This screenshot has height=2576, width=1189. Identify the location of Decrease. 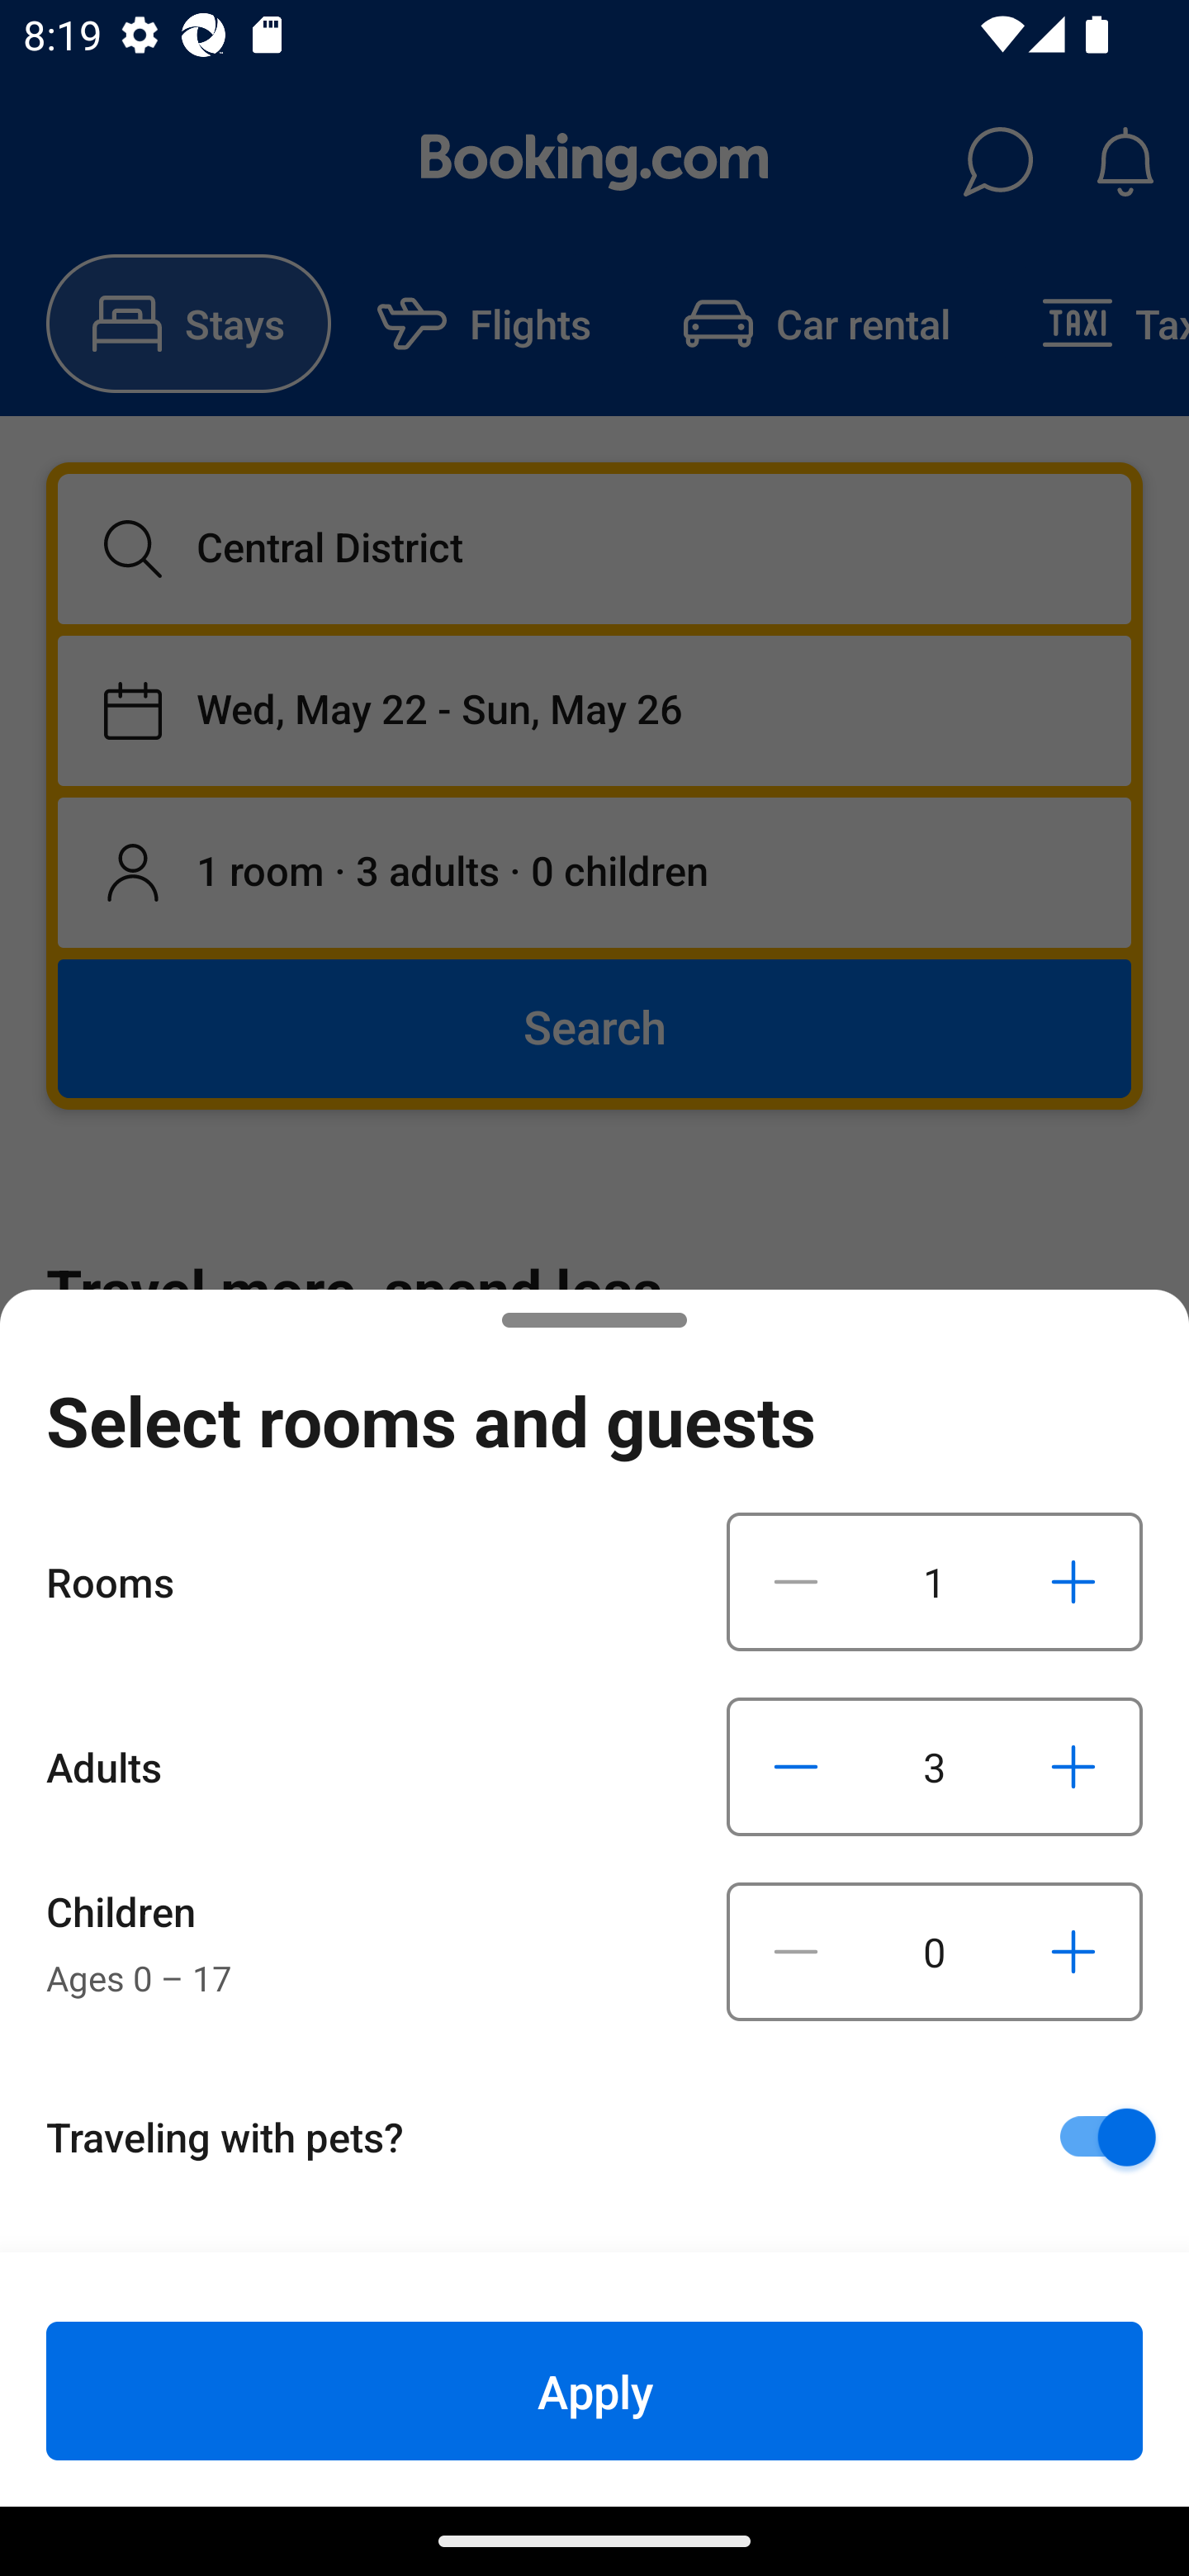
(796, 1581).